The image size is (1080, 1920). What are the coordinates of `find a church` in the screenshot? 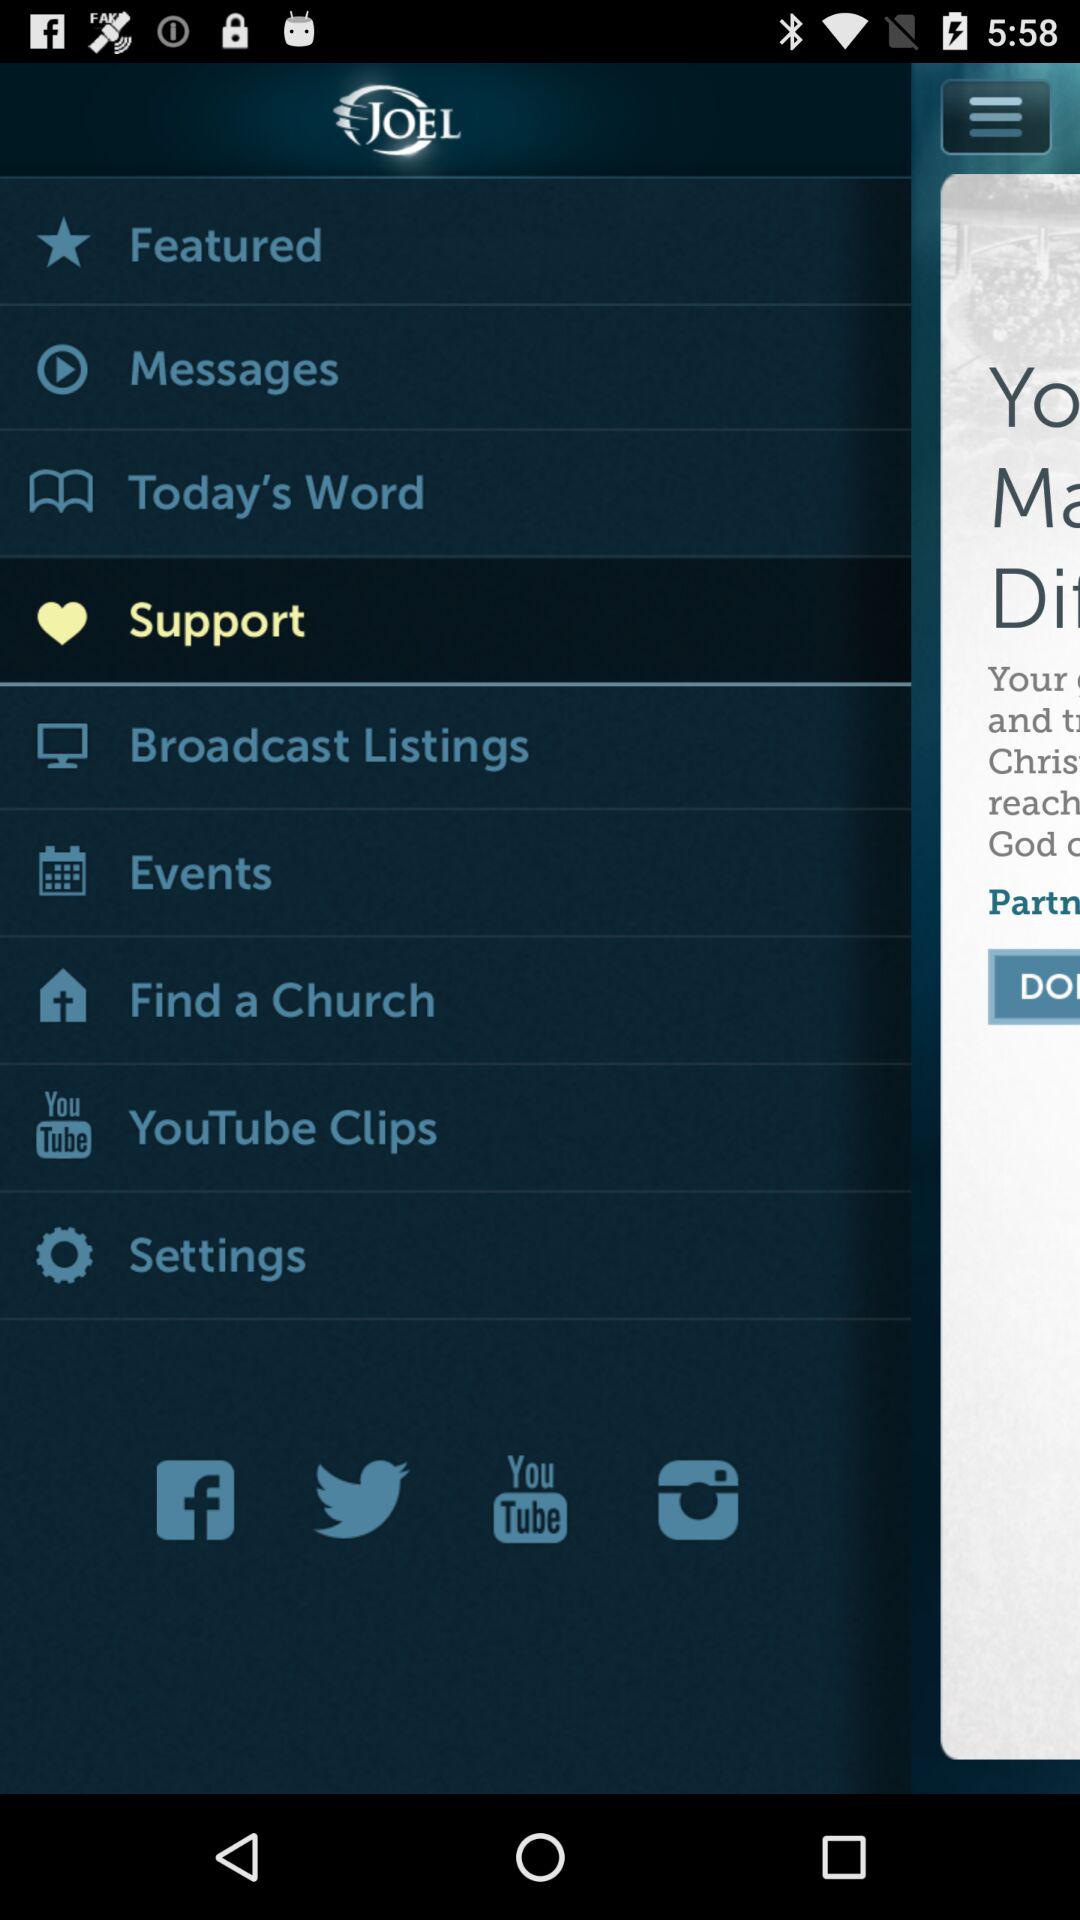 It's located at (456, 1002).